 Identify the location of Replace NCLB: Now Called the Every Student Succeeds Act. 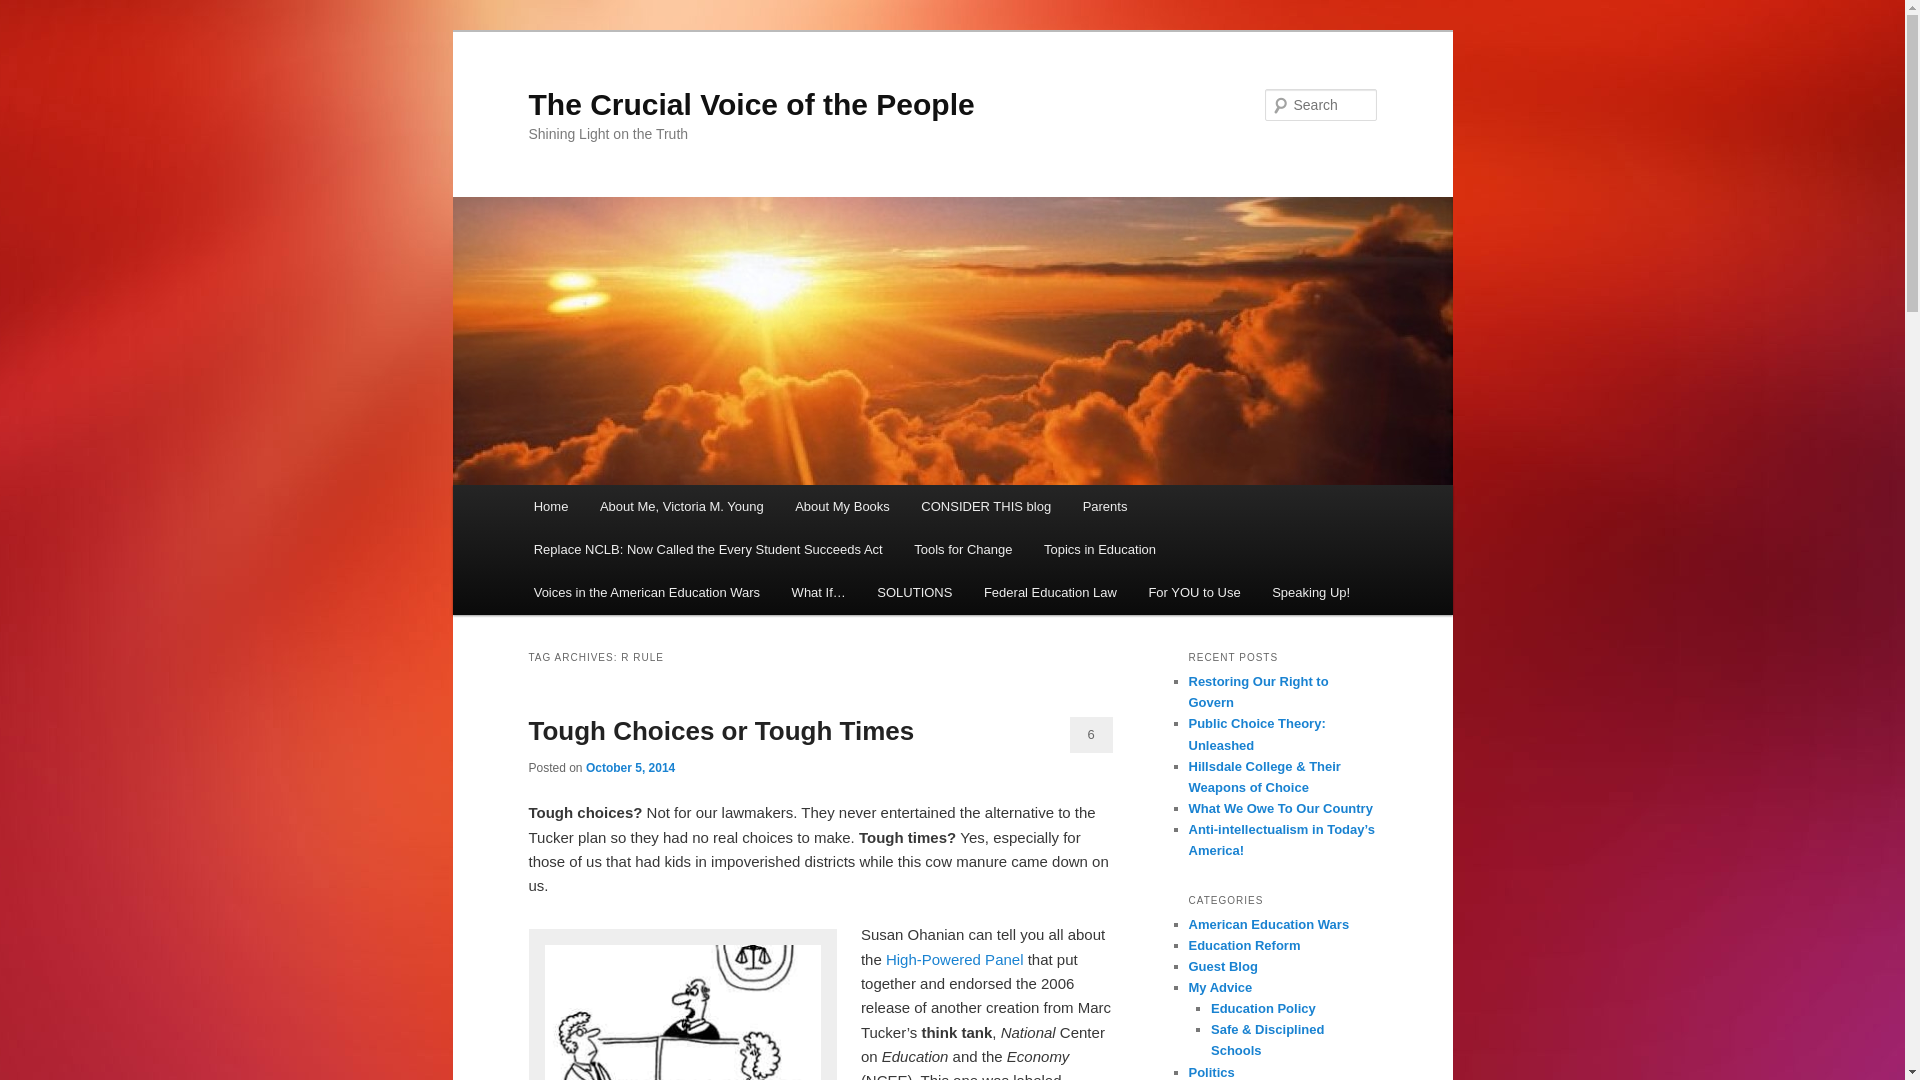
(708, 550).